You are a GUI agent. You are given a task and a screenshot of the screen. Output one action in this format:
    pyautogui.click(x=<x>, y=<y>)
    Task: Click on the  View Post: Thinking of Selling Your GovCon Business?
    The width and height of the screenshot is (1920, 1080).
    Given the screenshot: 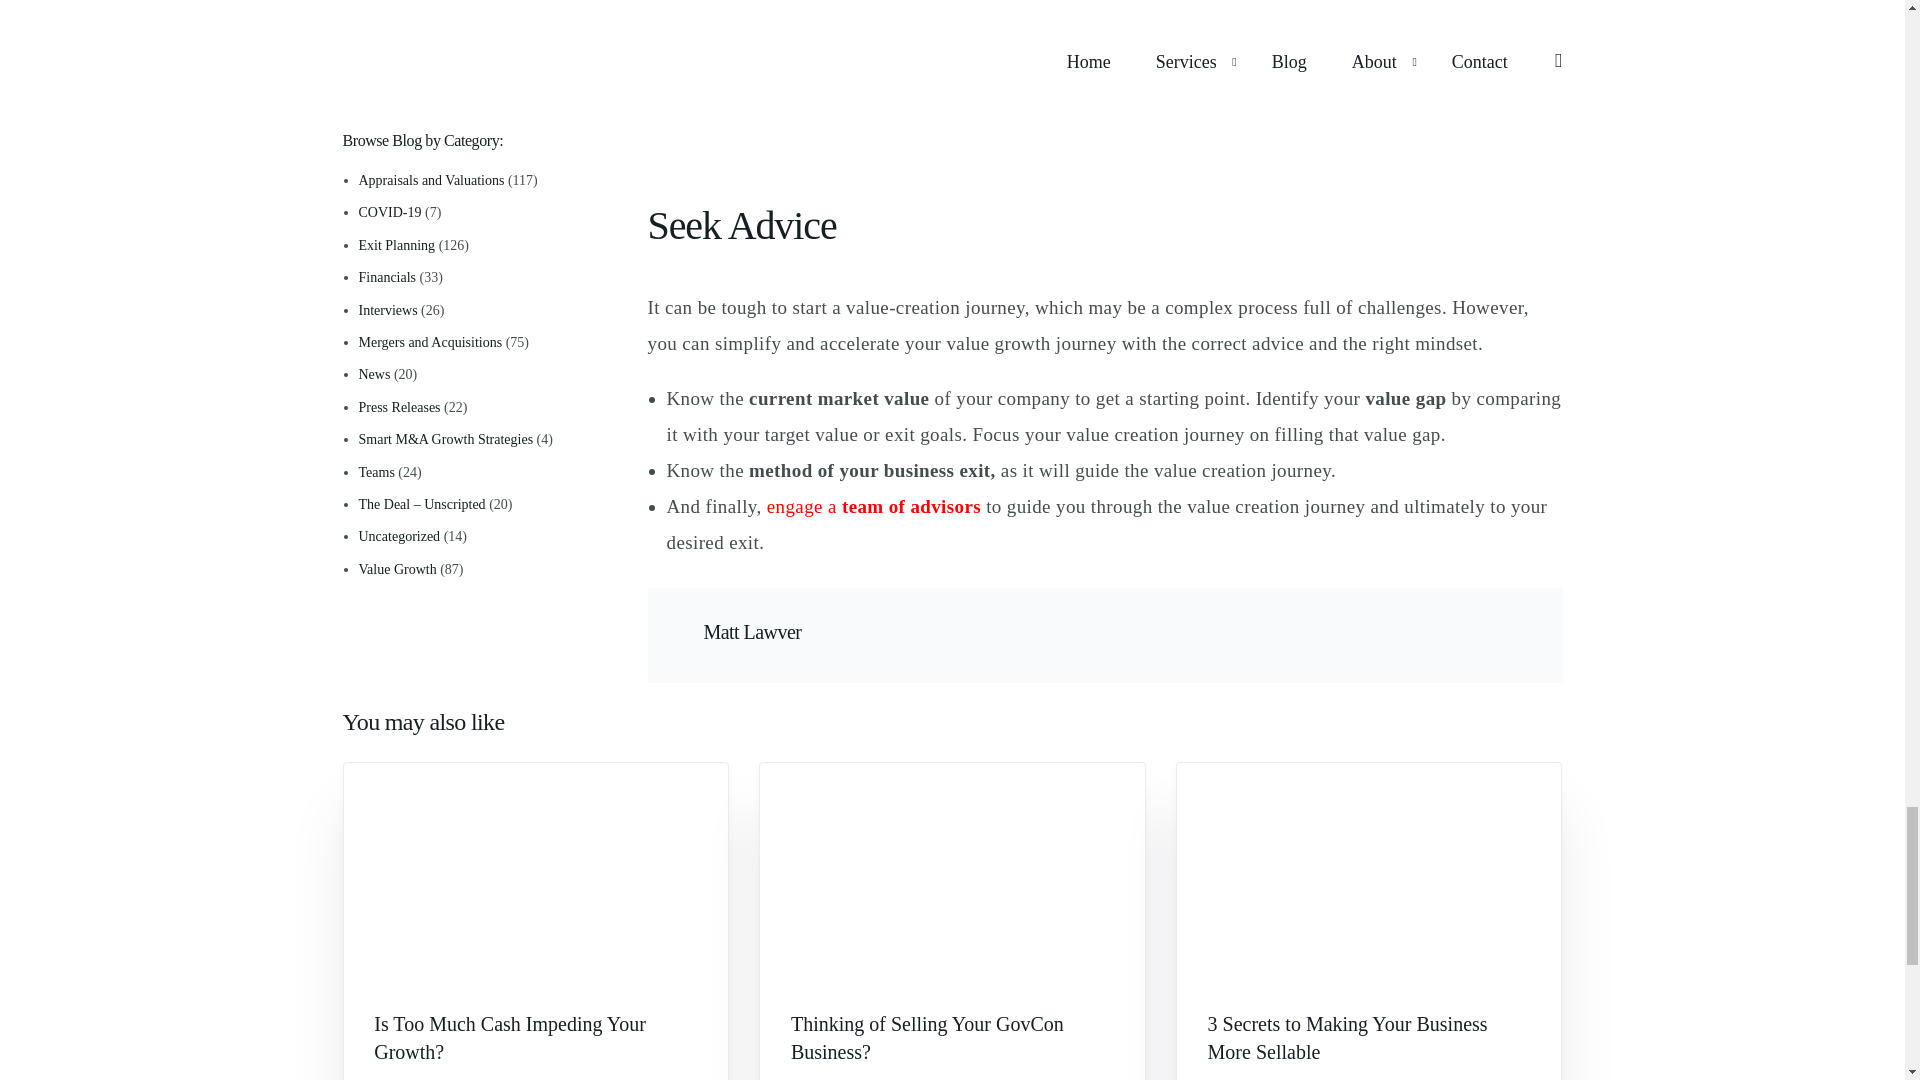 What is the action you would take?
    pyautogui.click(x=952, y=872)
    